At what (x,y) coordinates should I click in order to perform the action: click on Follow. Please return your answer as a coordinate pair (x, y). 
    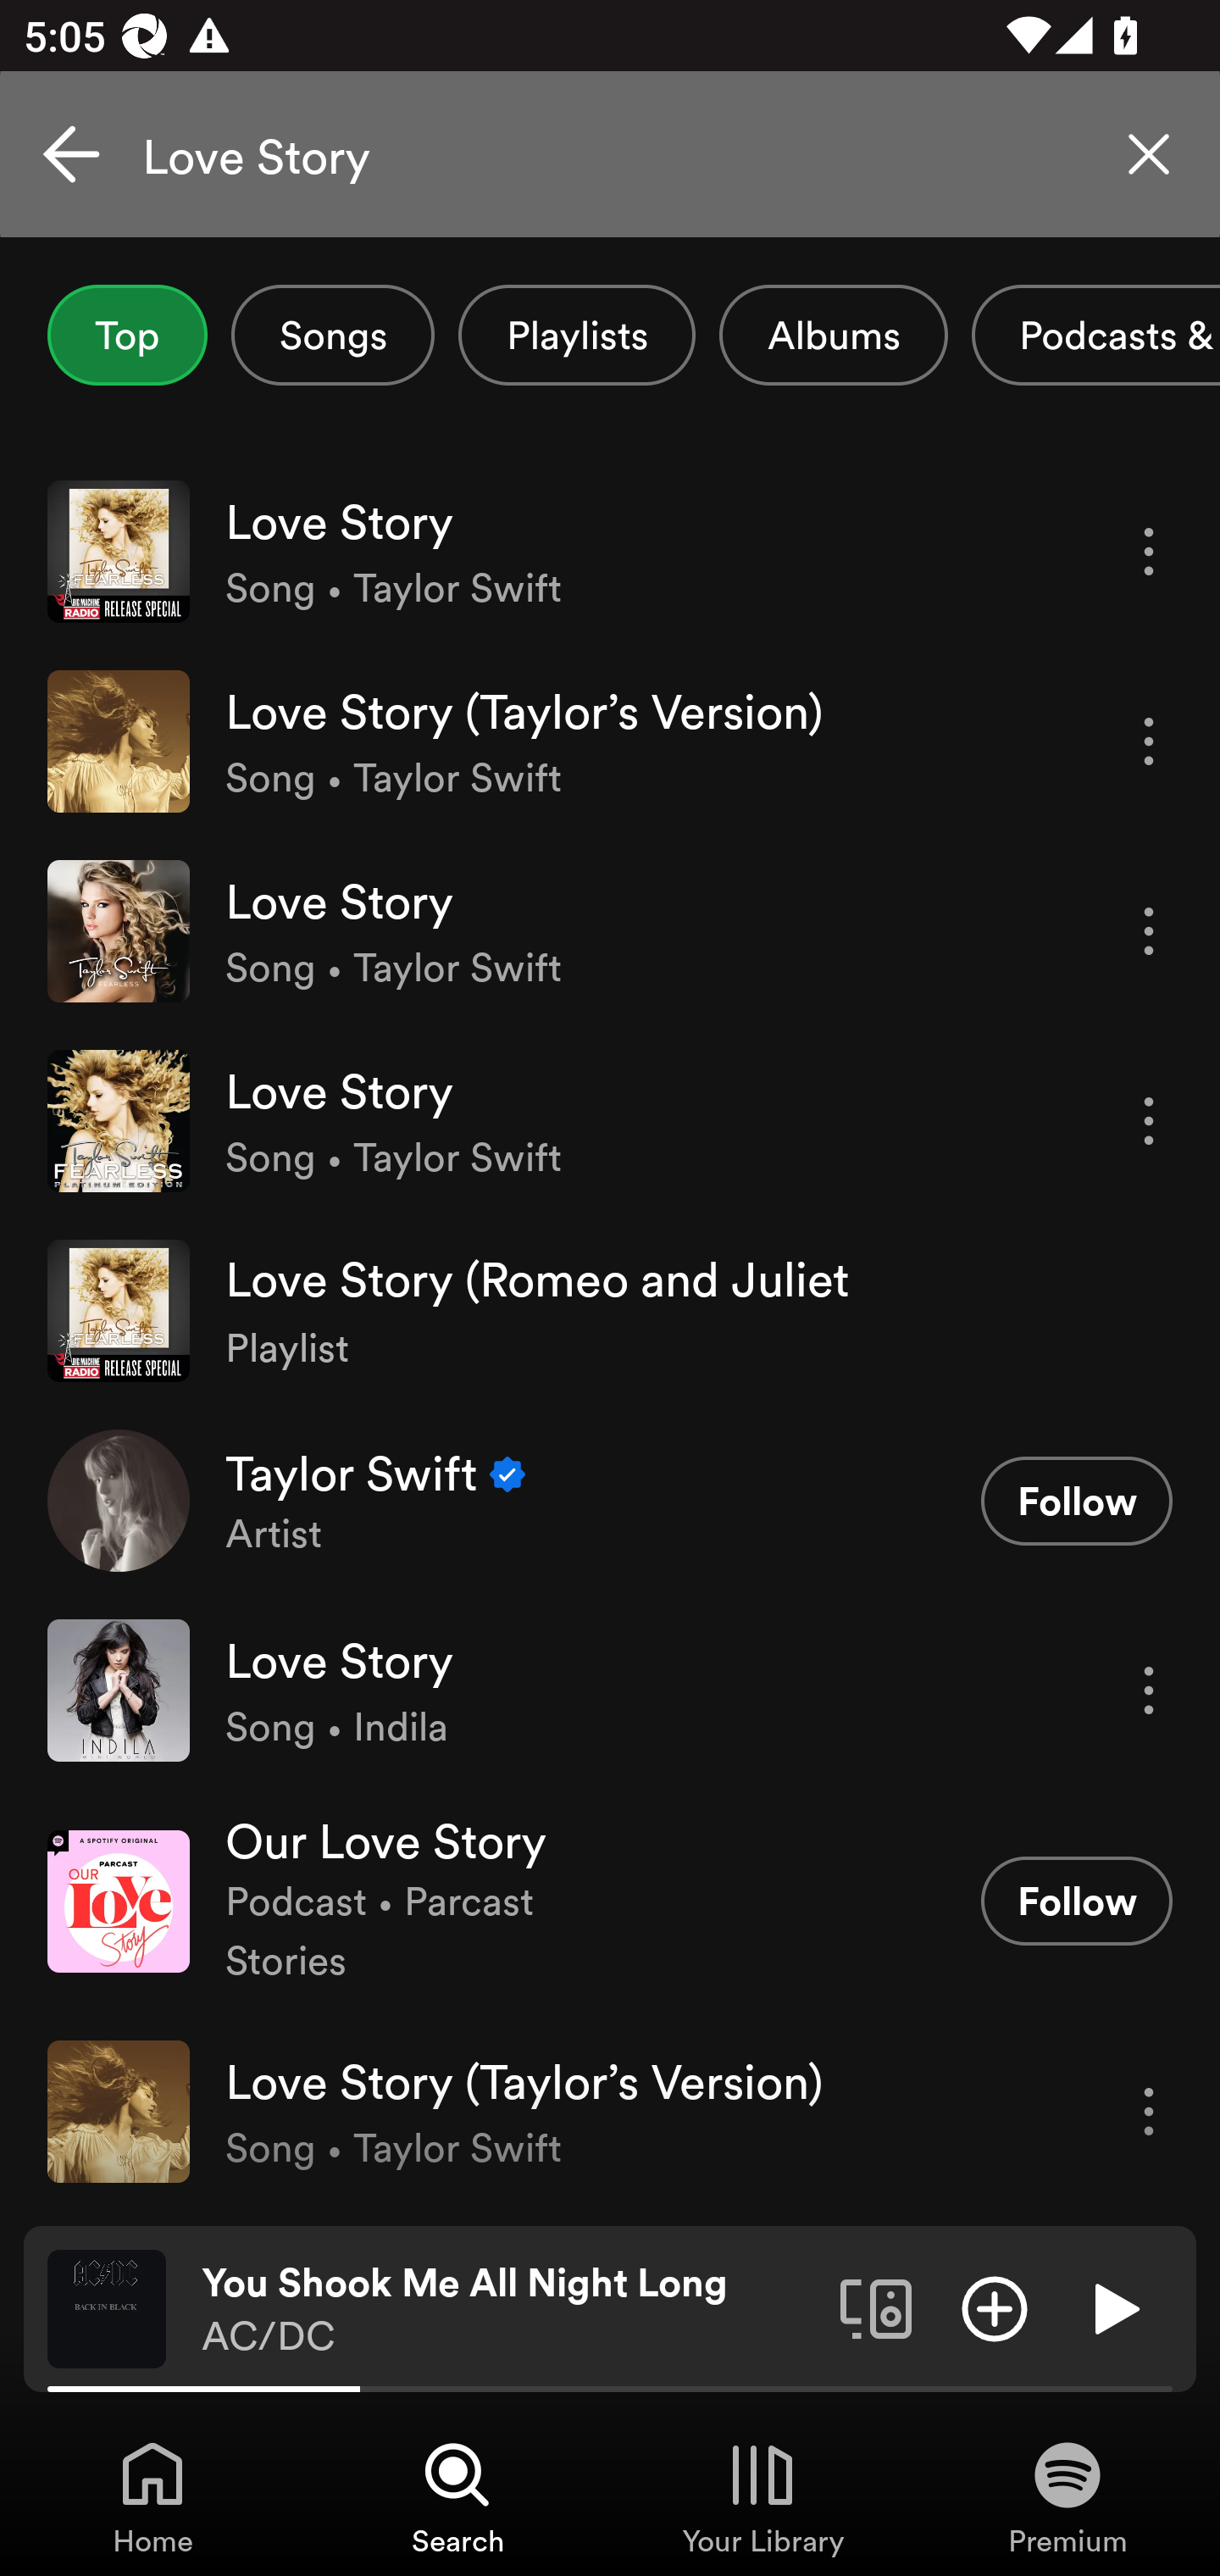
    Looking at the image, I should click on (1076, 1901).